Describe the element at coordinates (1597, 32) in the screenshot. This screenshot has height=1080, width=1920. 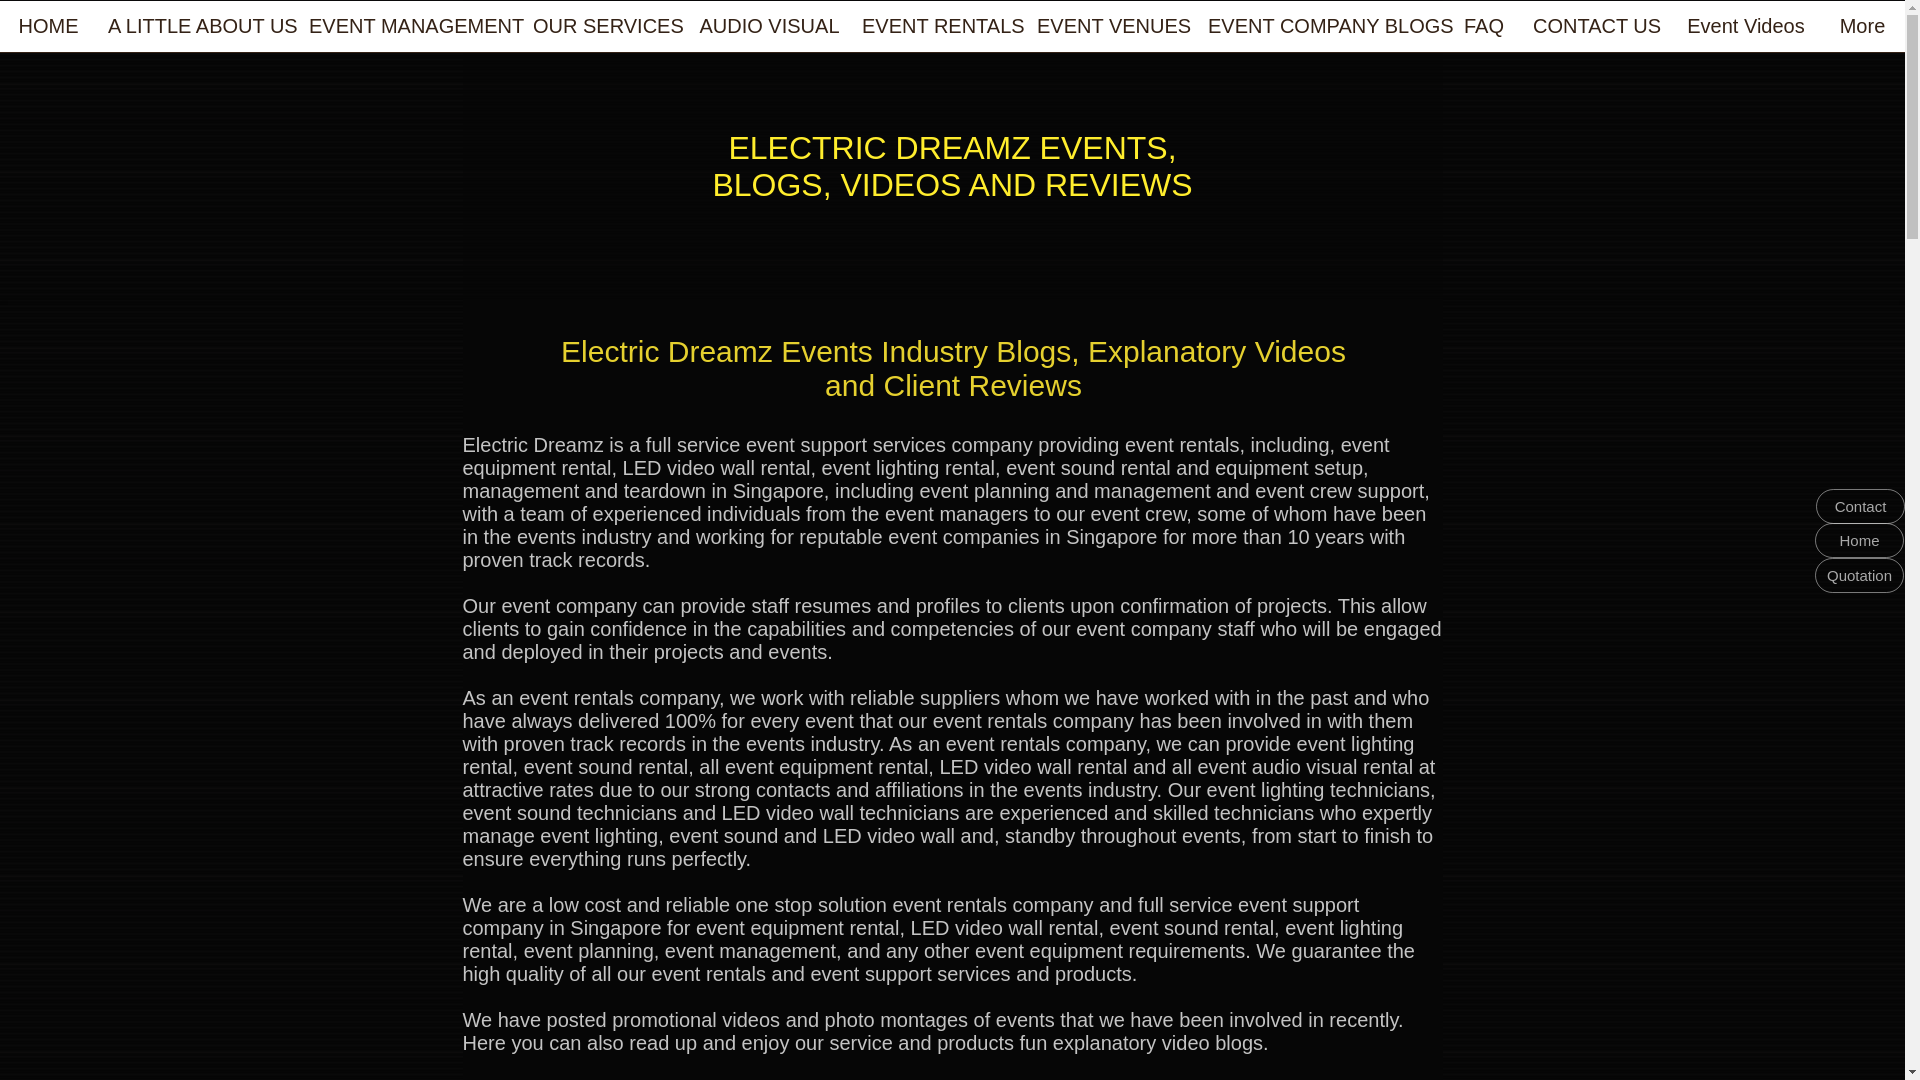
I see `CONTACT US` at that location.